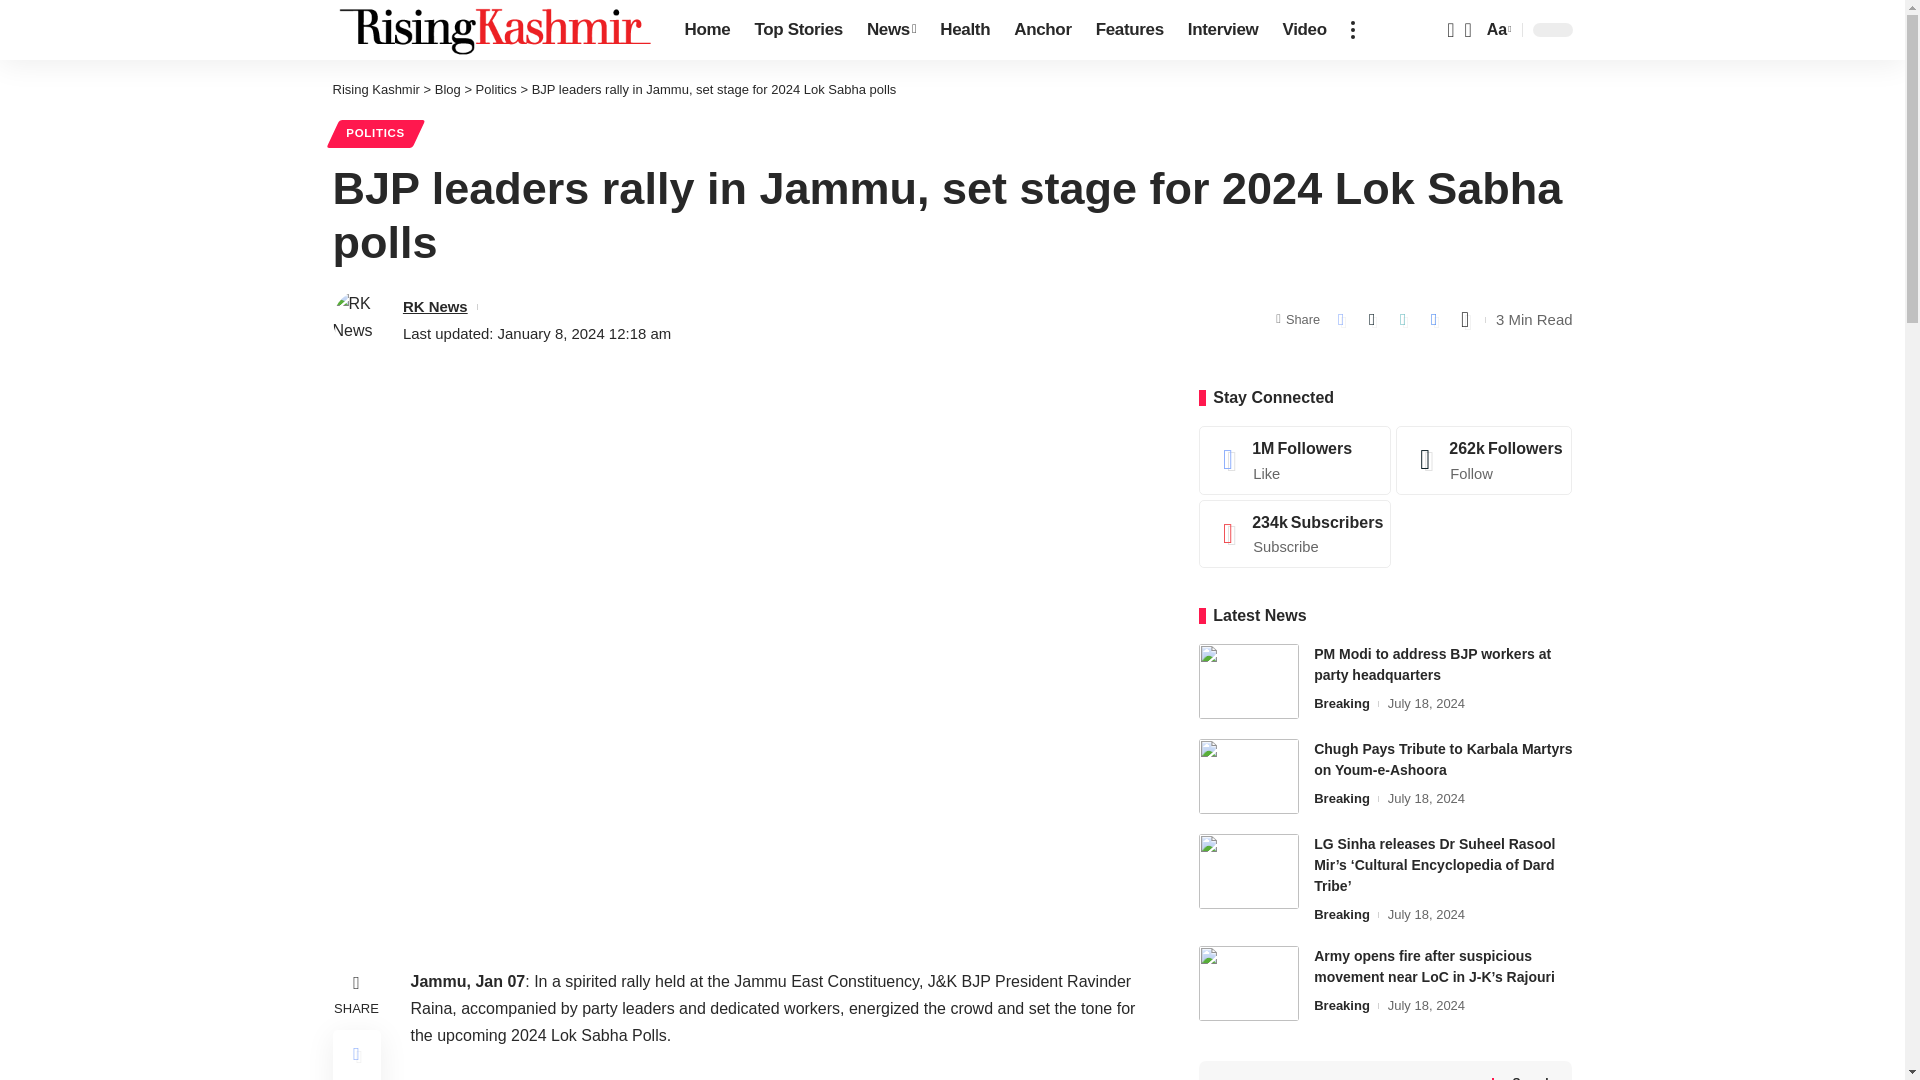 The image size is (1920, 1080). Describe the element at coordinates (1248, 681) in the screenshot. I see `PM Modi to address BJP workers at party headquarters` at that location.